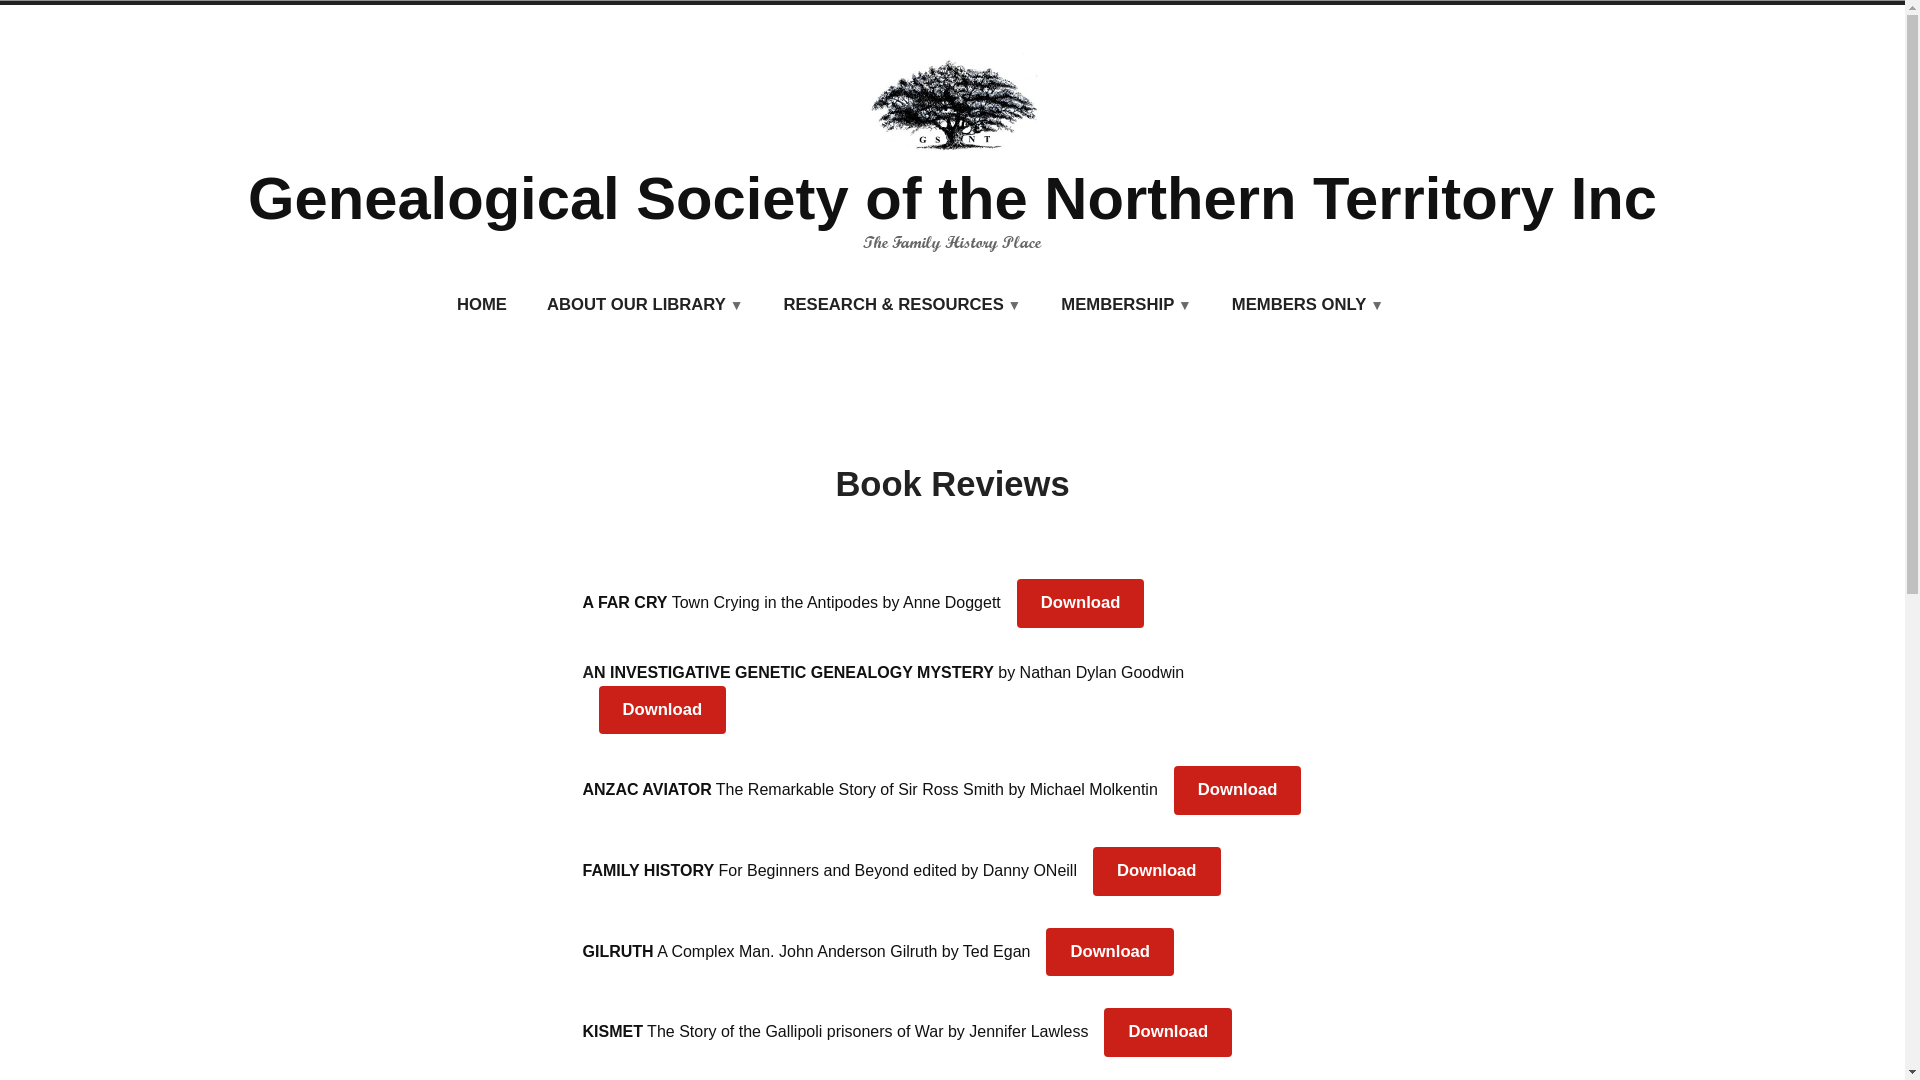 This screenshot has height=1080, width=1920. I want to click on A FAR CRY Town Crying in the Antipodes by Anne Doggett, so click(791, 602).